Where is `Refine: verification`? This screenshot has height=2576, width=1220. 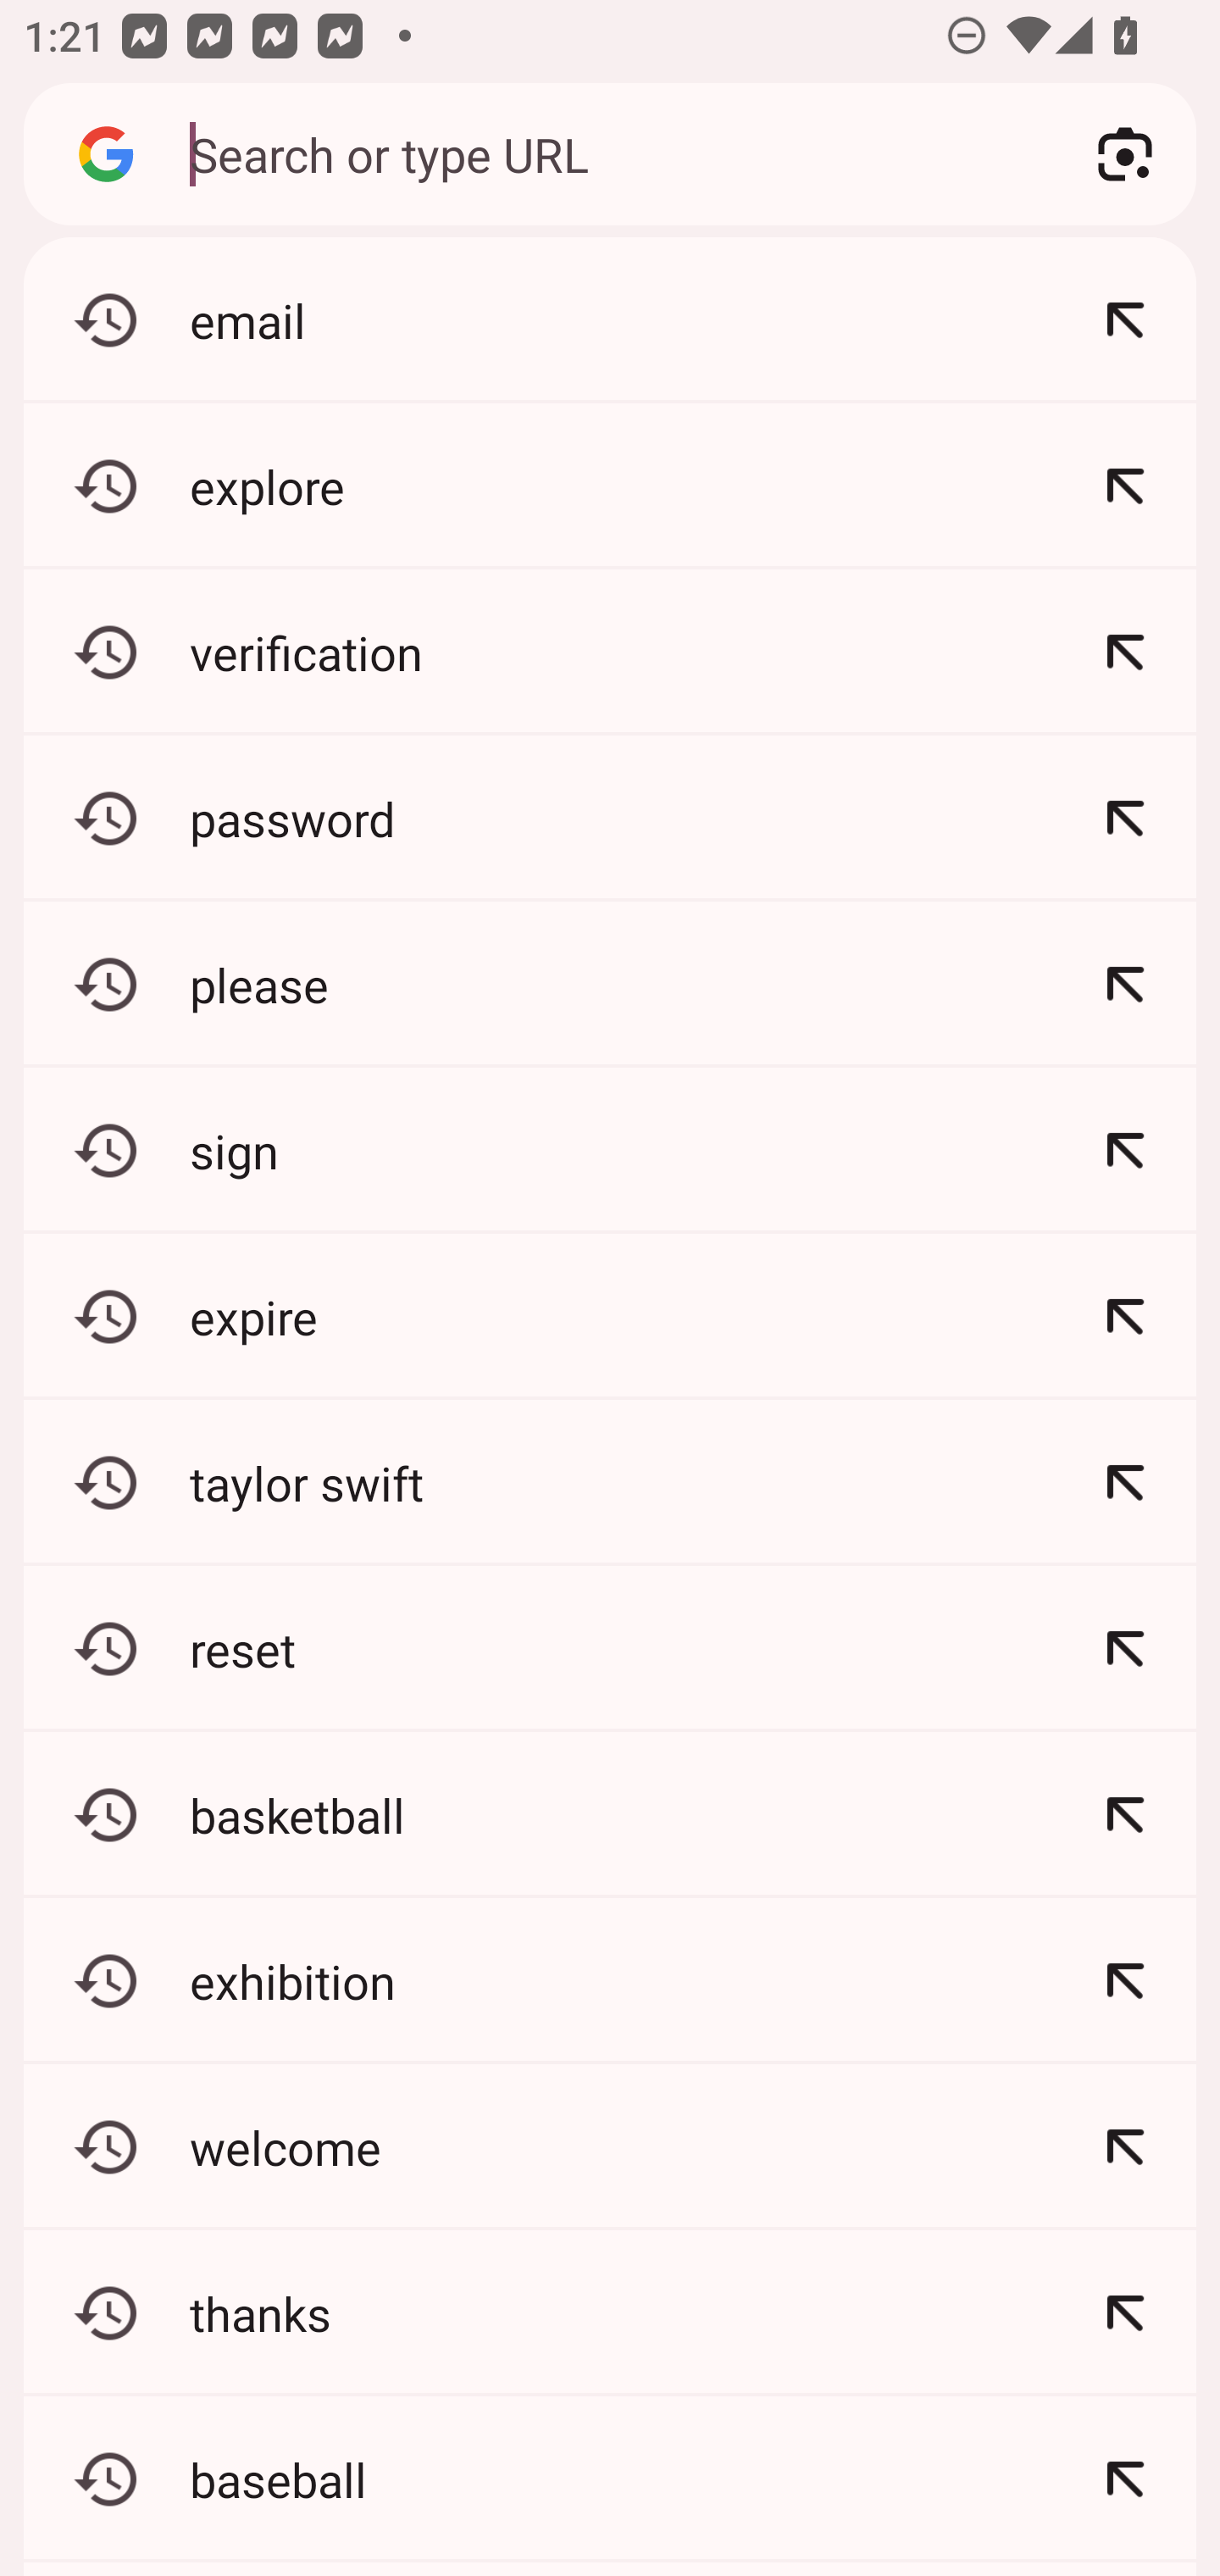
Refine: verification is located at coordinates (1125, 652).